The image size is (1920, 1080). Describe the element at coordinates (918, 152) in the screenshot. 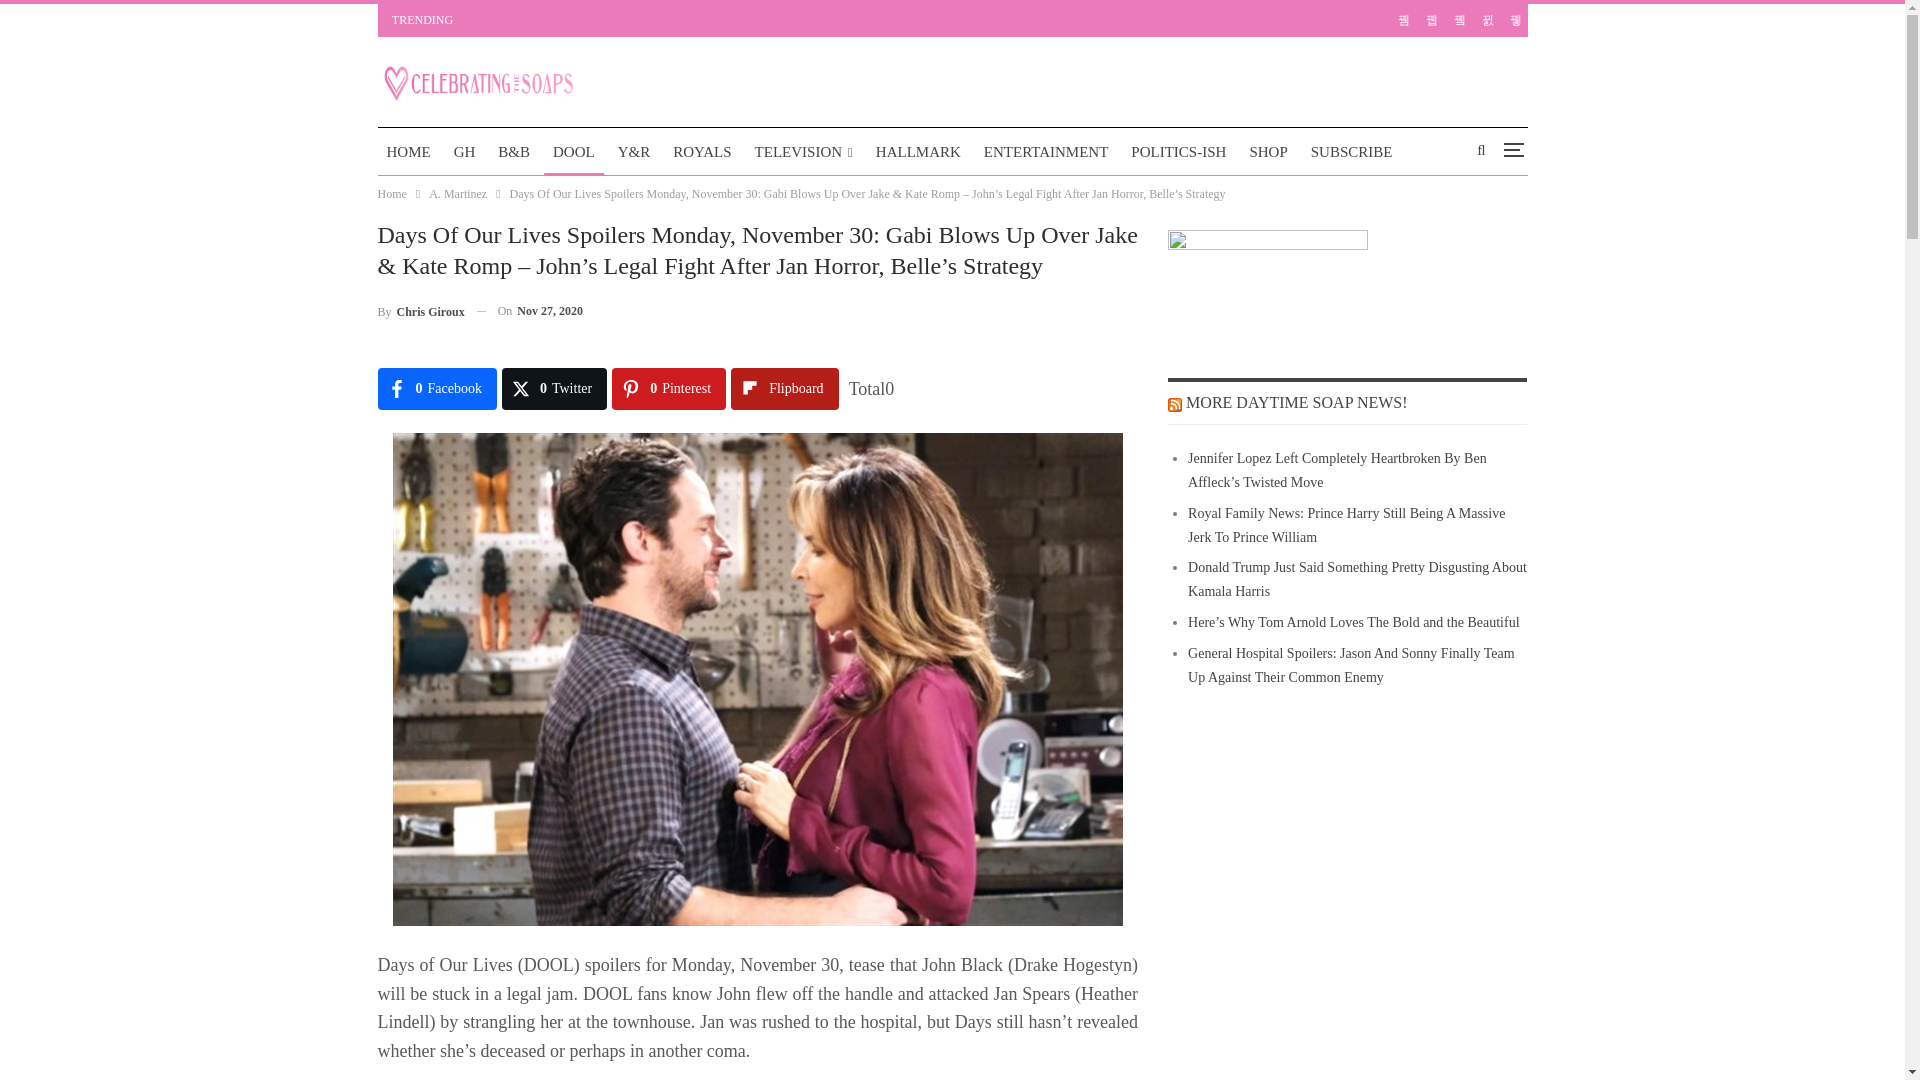

I see `HALLMARK` at that location.